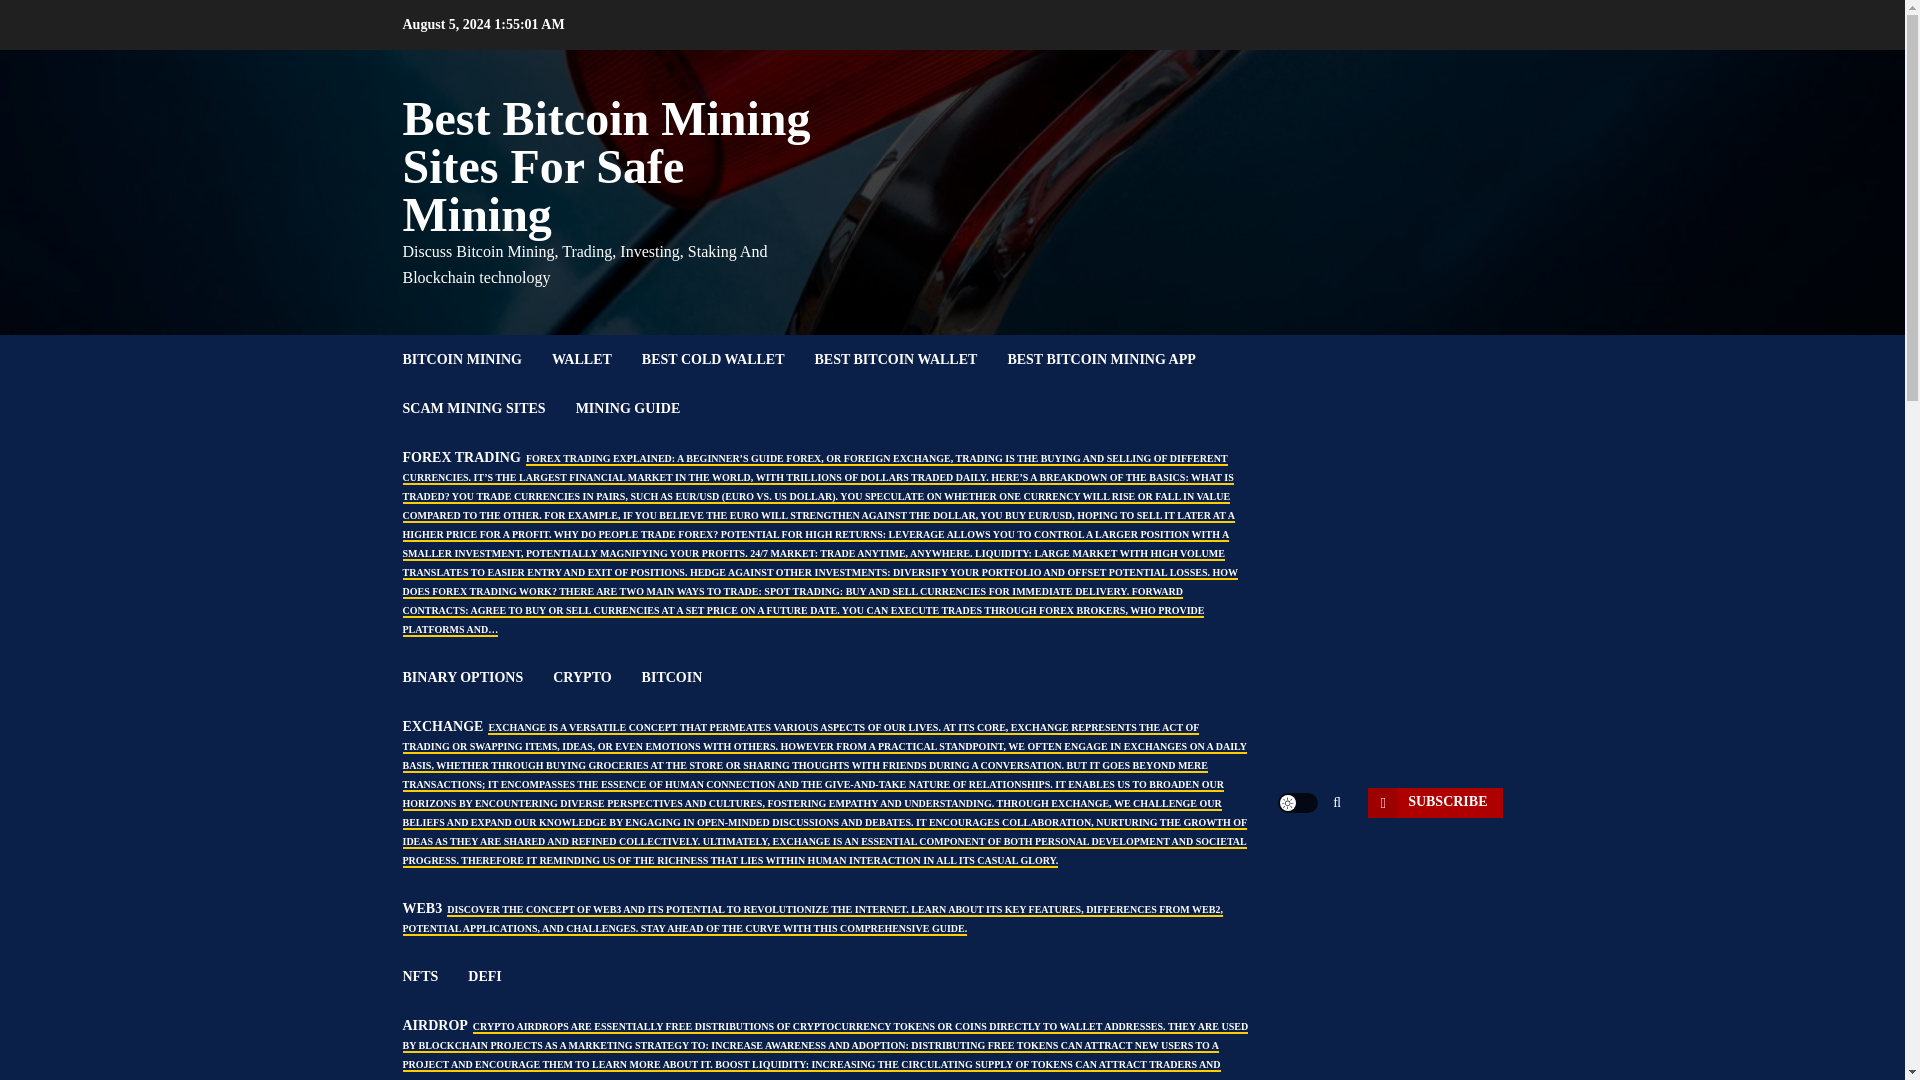  What do you see at coordinates (488, 408) in the screenshot?
I see `SCAM MINING SITES` at bounding box center [488, 408].